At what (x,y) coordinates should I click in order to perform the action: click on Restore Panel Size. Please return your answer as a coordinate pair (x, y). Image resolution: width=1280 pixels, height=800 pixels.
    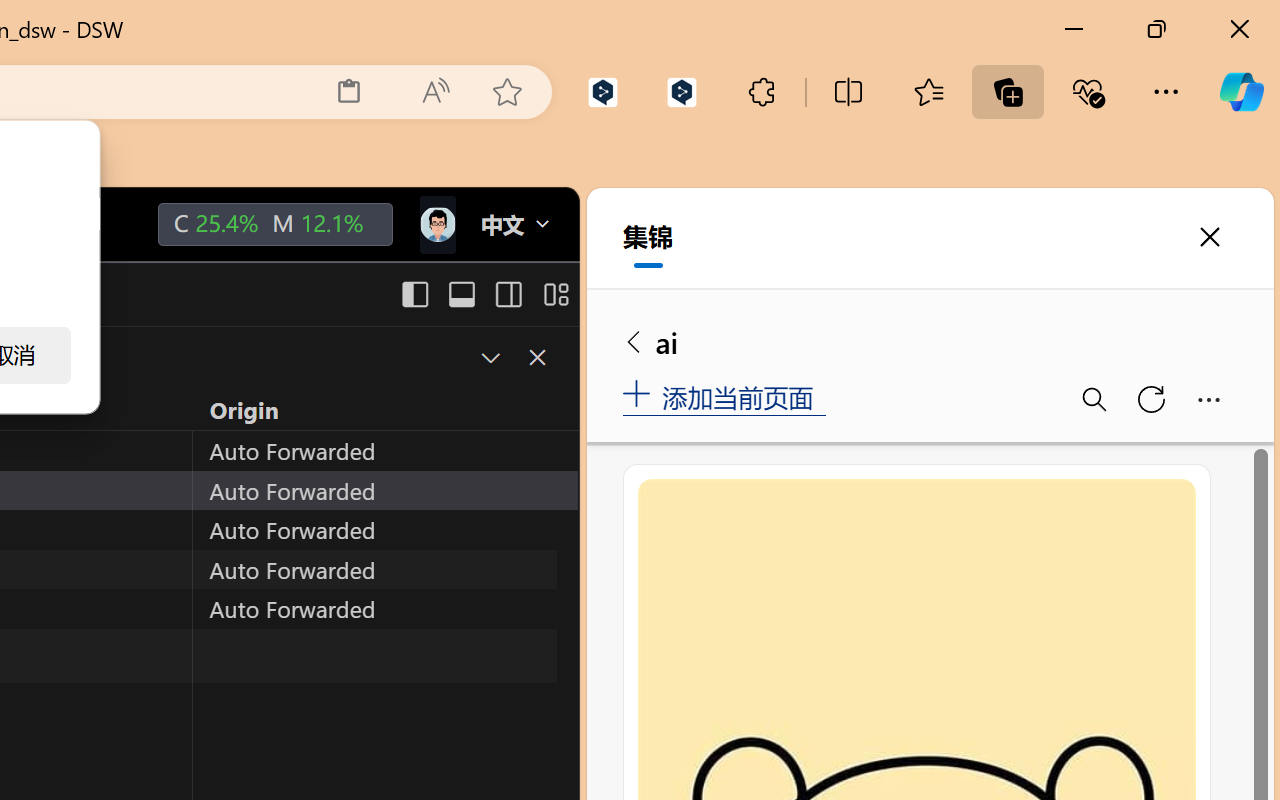
    Looking at the image, I should click on (488, 357).